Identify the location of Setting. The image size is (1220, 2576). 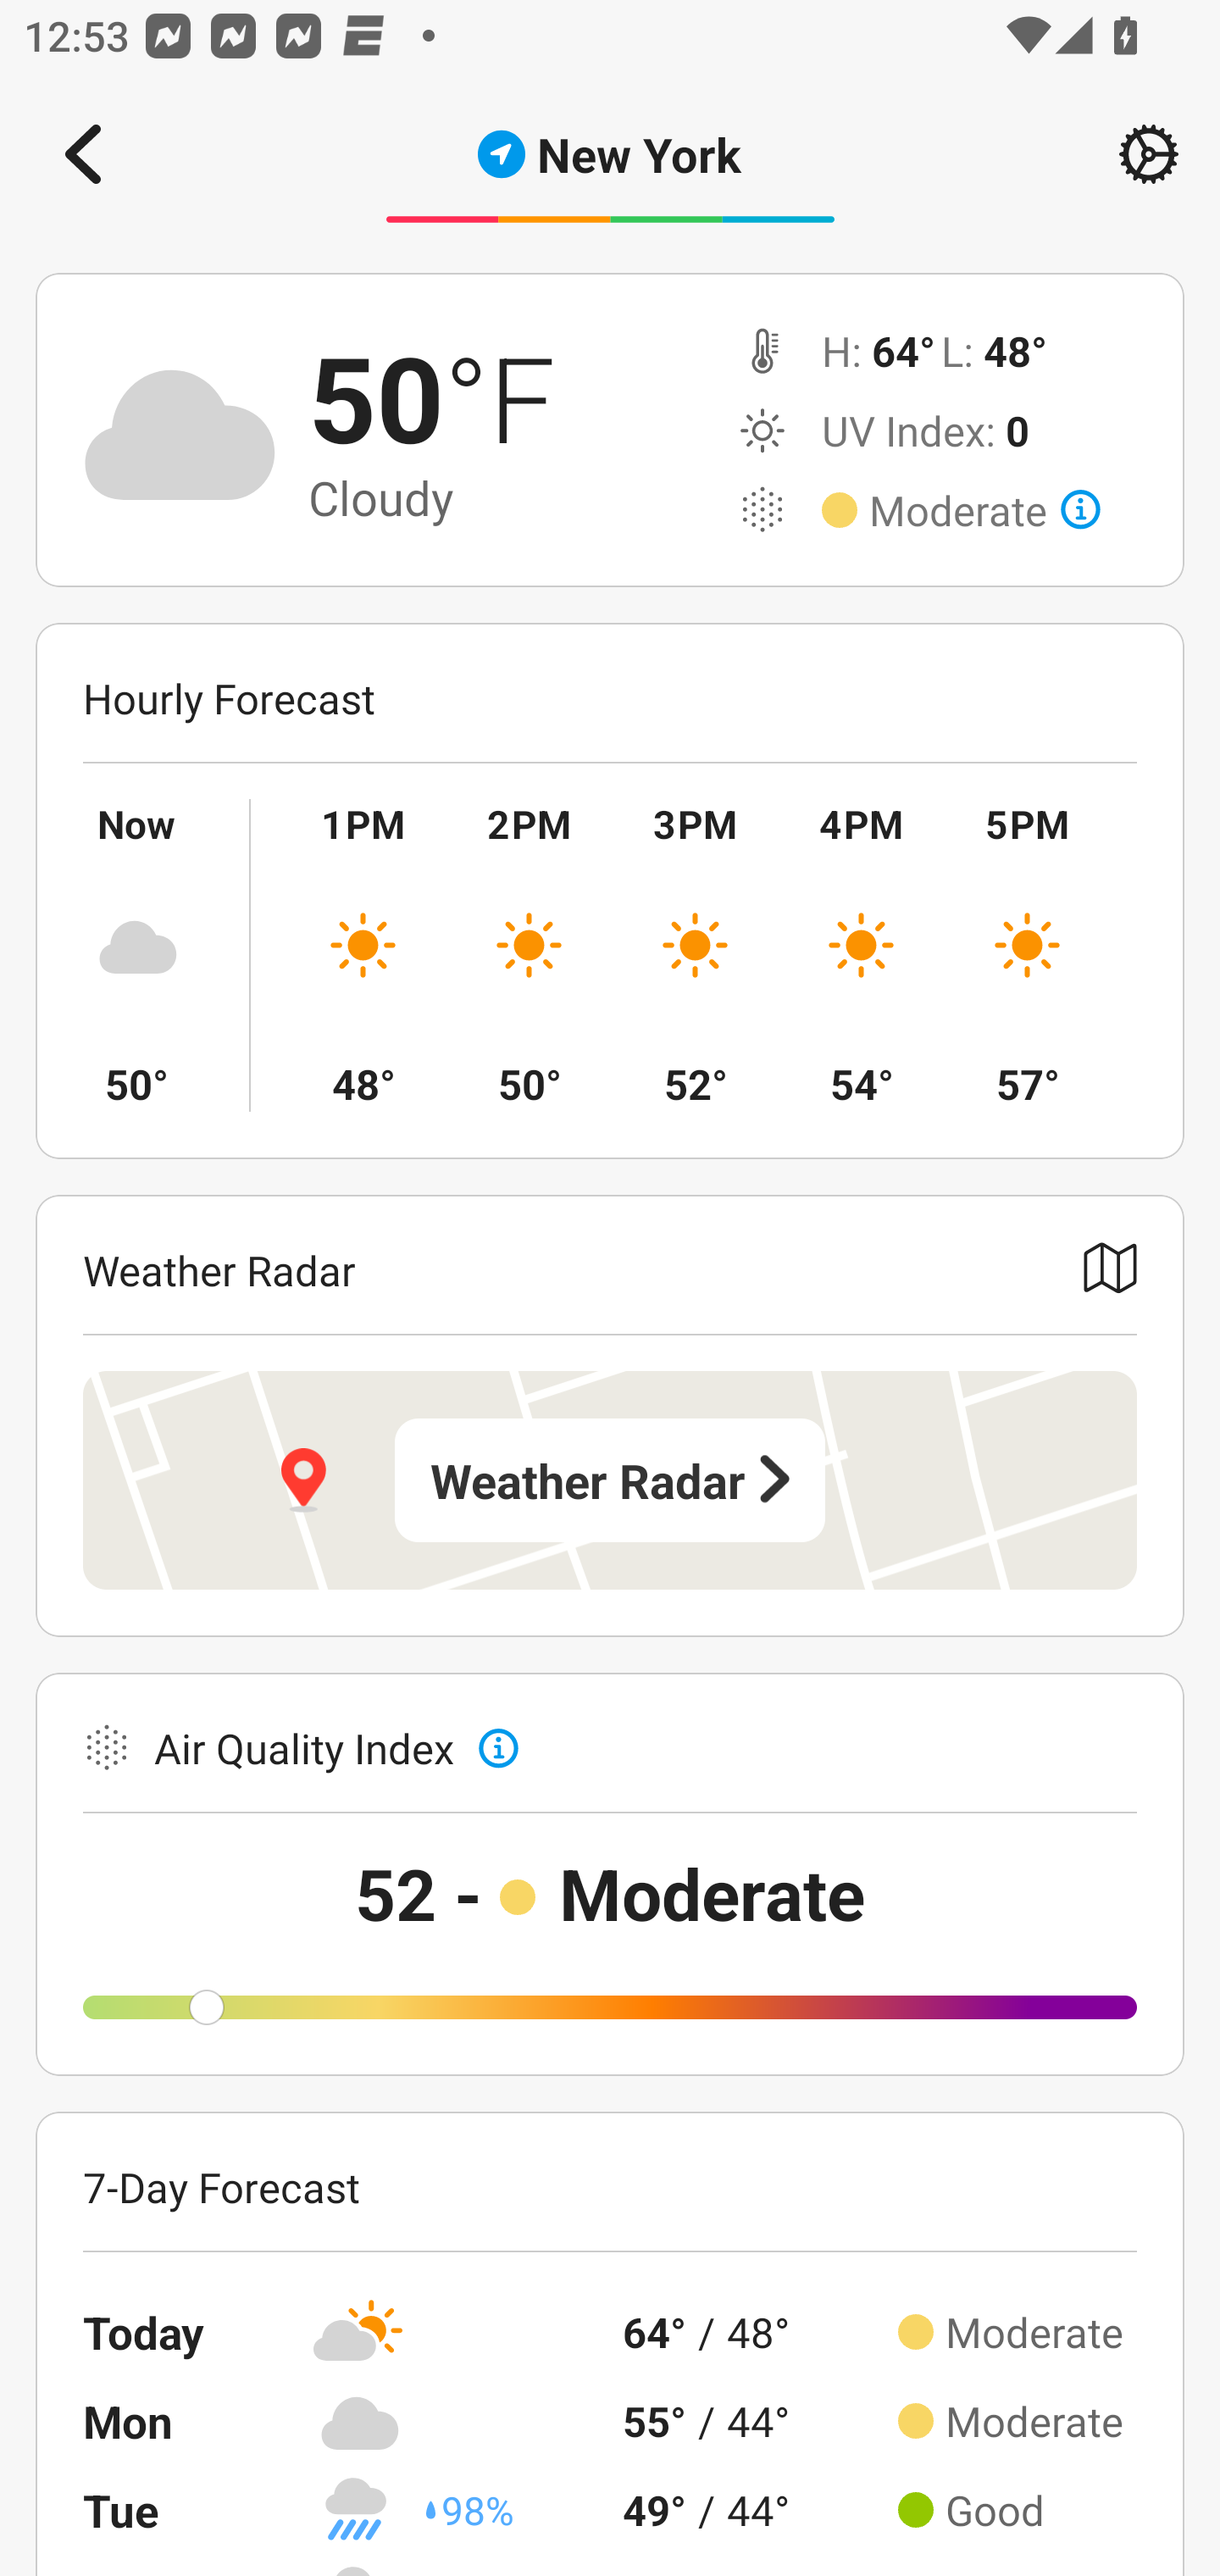
(1149, 154).